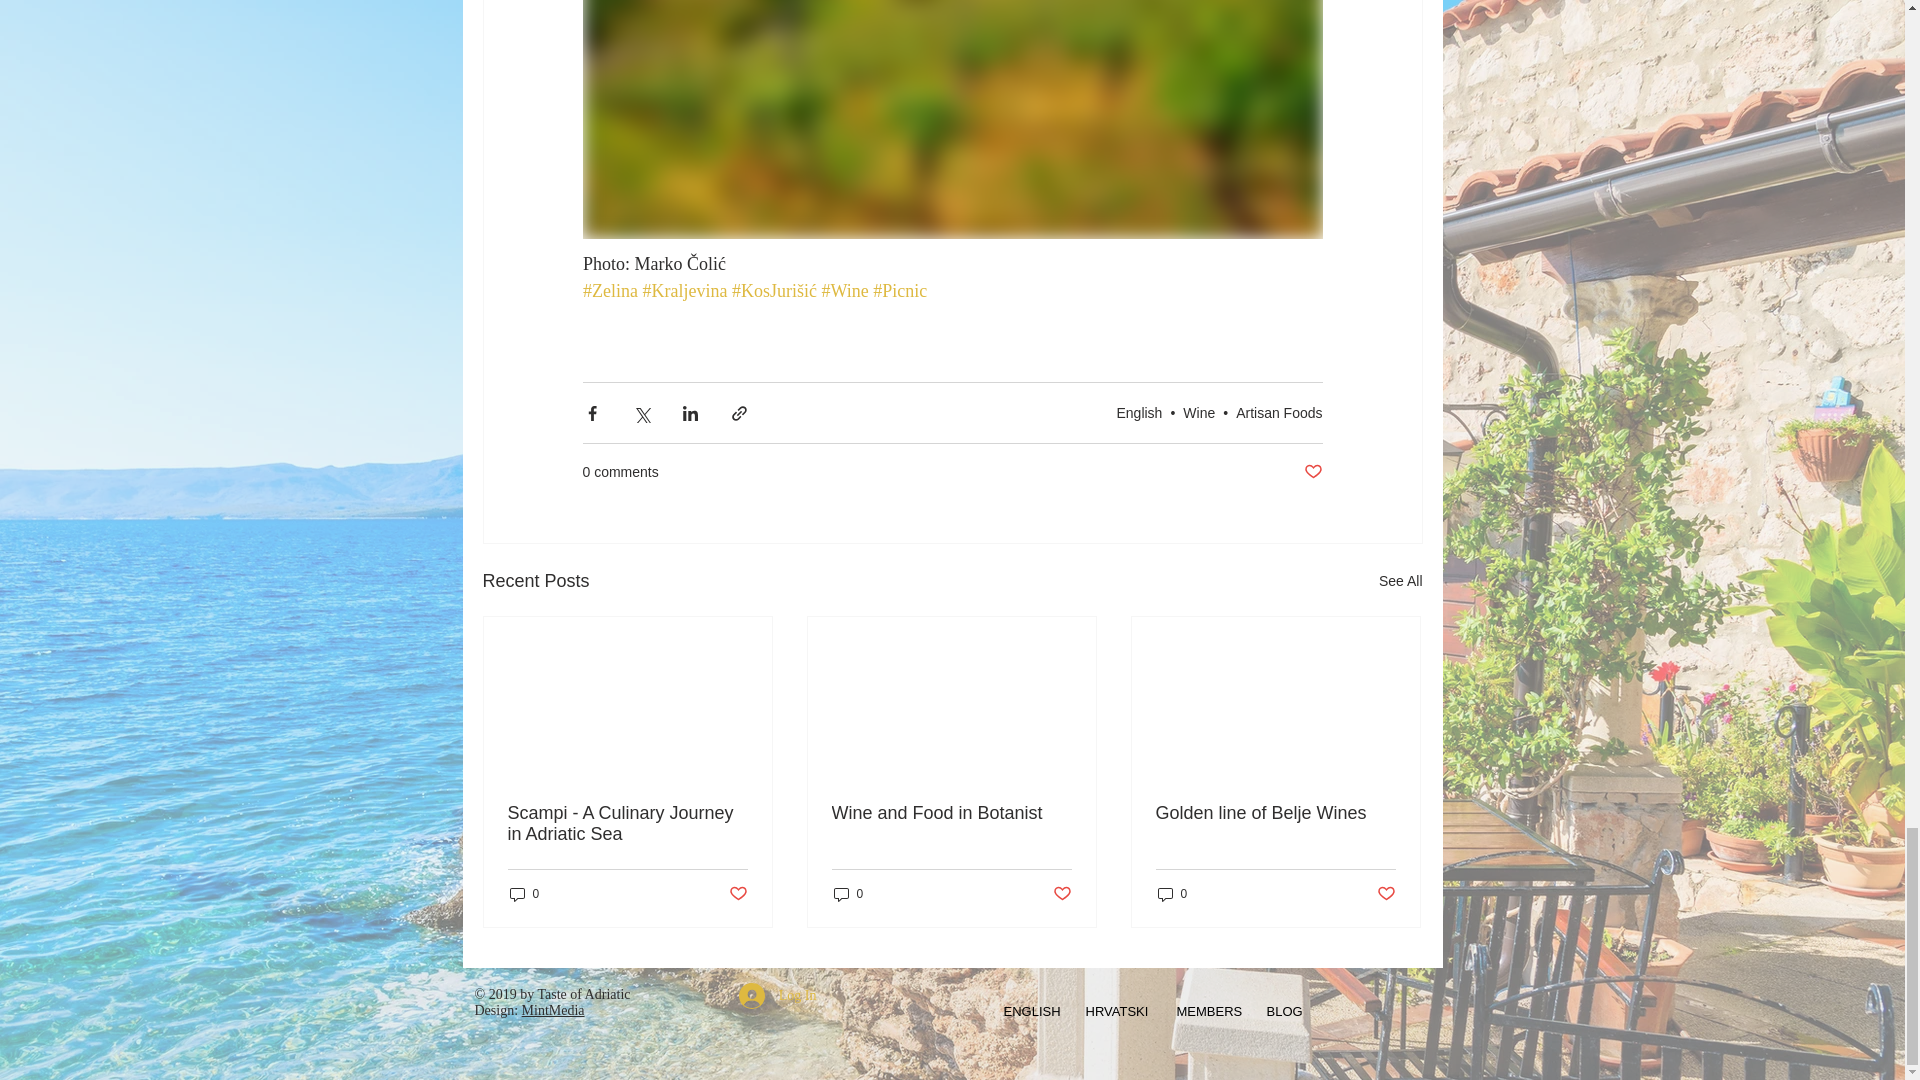 The width and height of the screenshot is (1920, 1080). What do you see at coordinates (848, 894) in the screenshot?
I see `0` at bounding box center [848, 894].